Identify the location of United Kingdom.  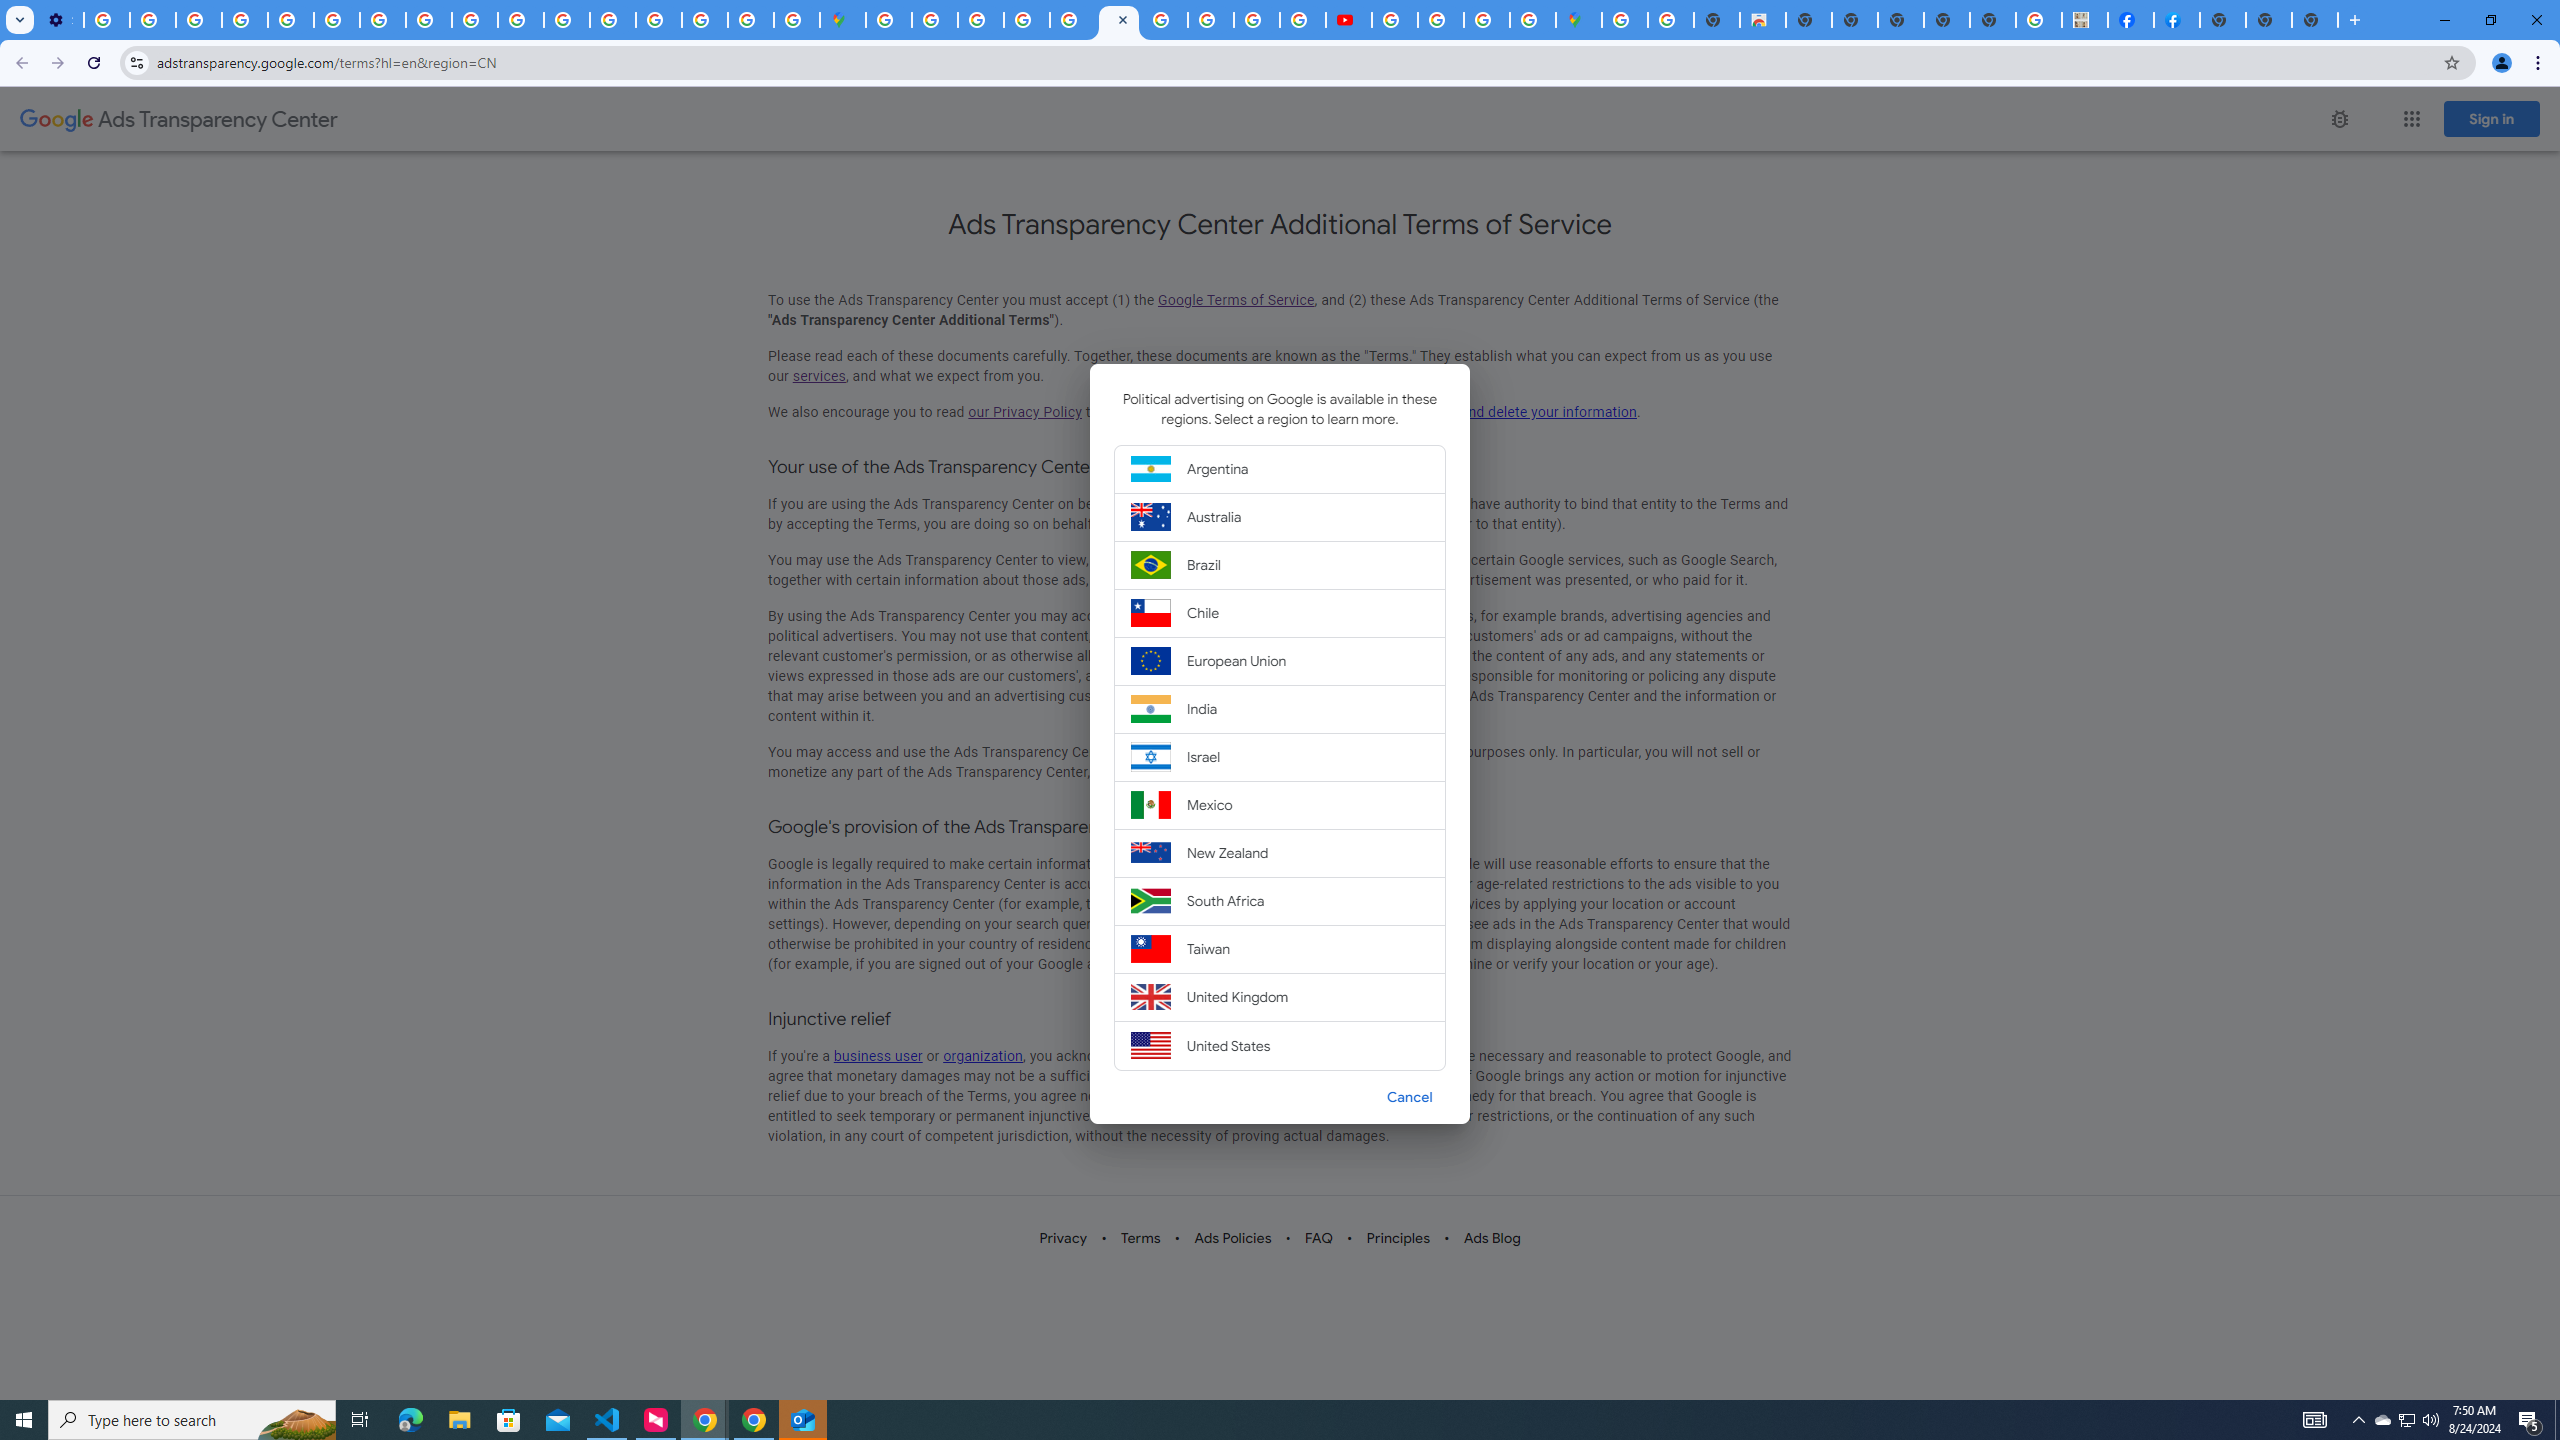
(1280, 998).